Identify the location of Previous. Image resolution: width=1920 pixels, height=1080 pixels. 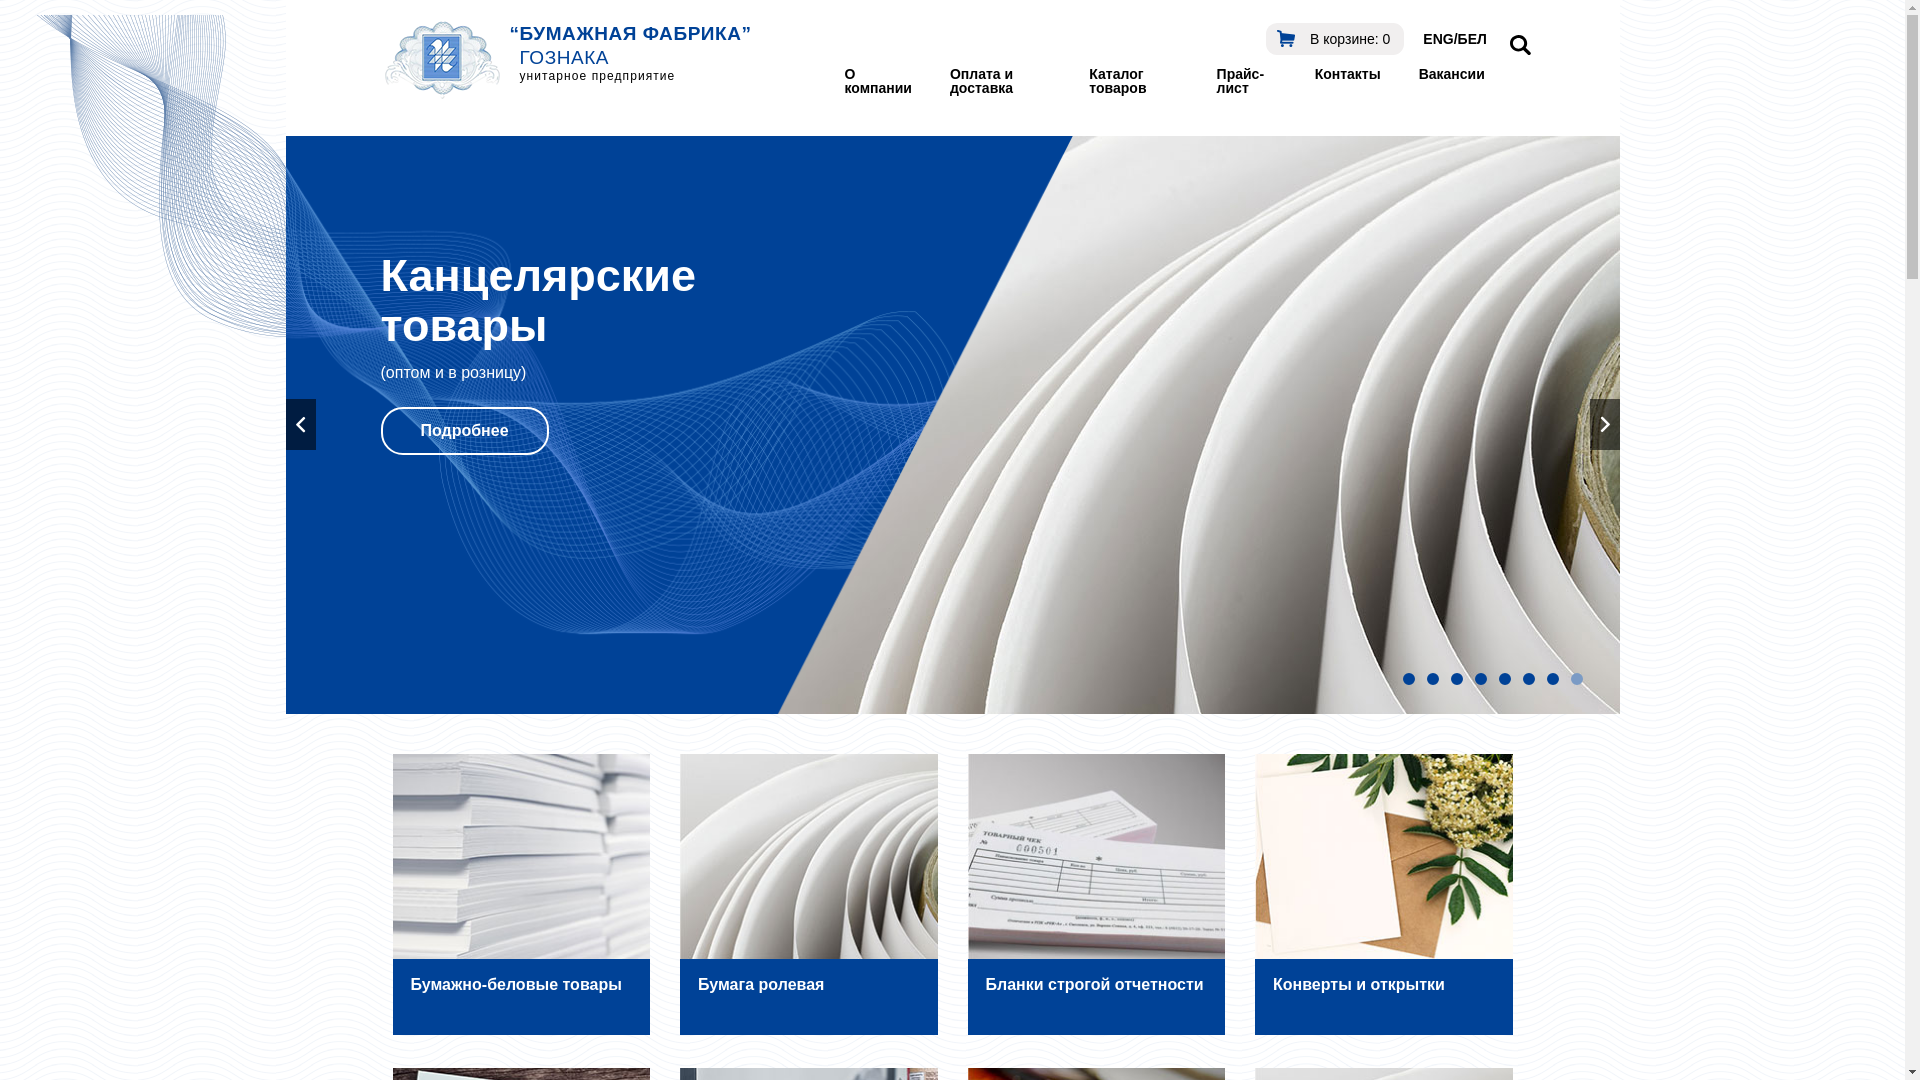
(301, 424).